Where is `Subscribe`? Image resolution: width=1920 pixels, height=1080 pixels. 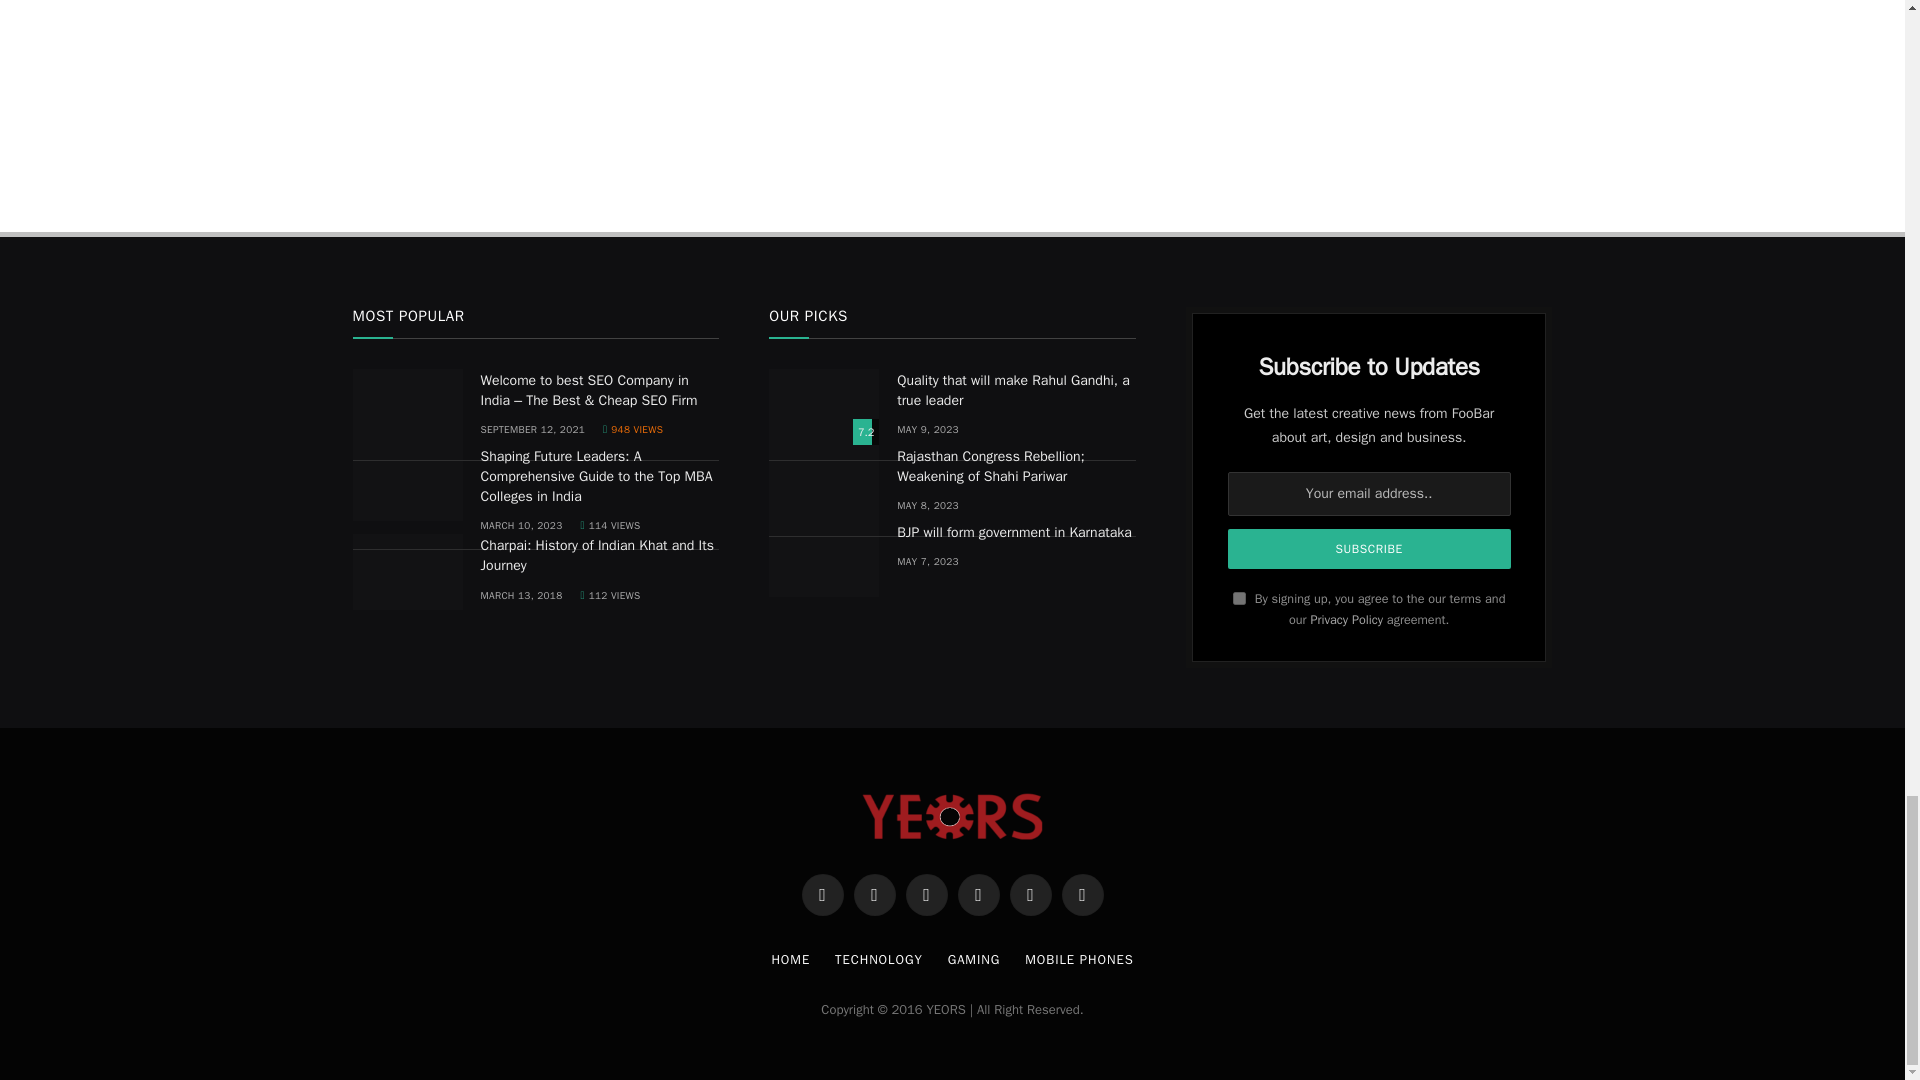
Subscribe is located at coordinates (1370, 549).